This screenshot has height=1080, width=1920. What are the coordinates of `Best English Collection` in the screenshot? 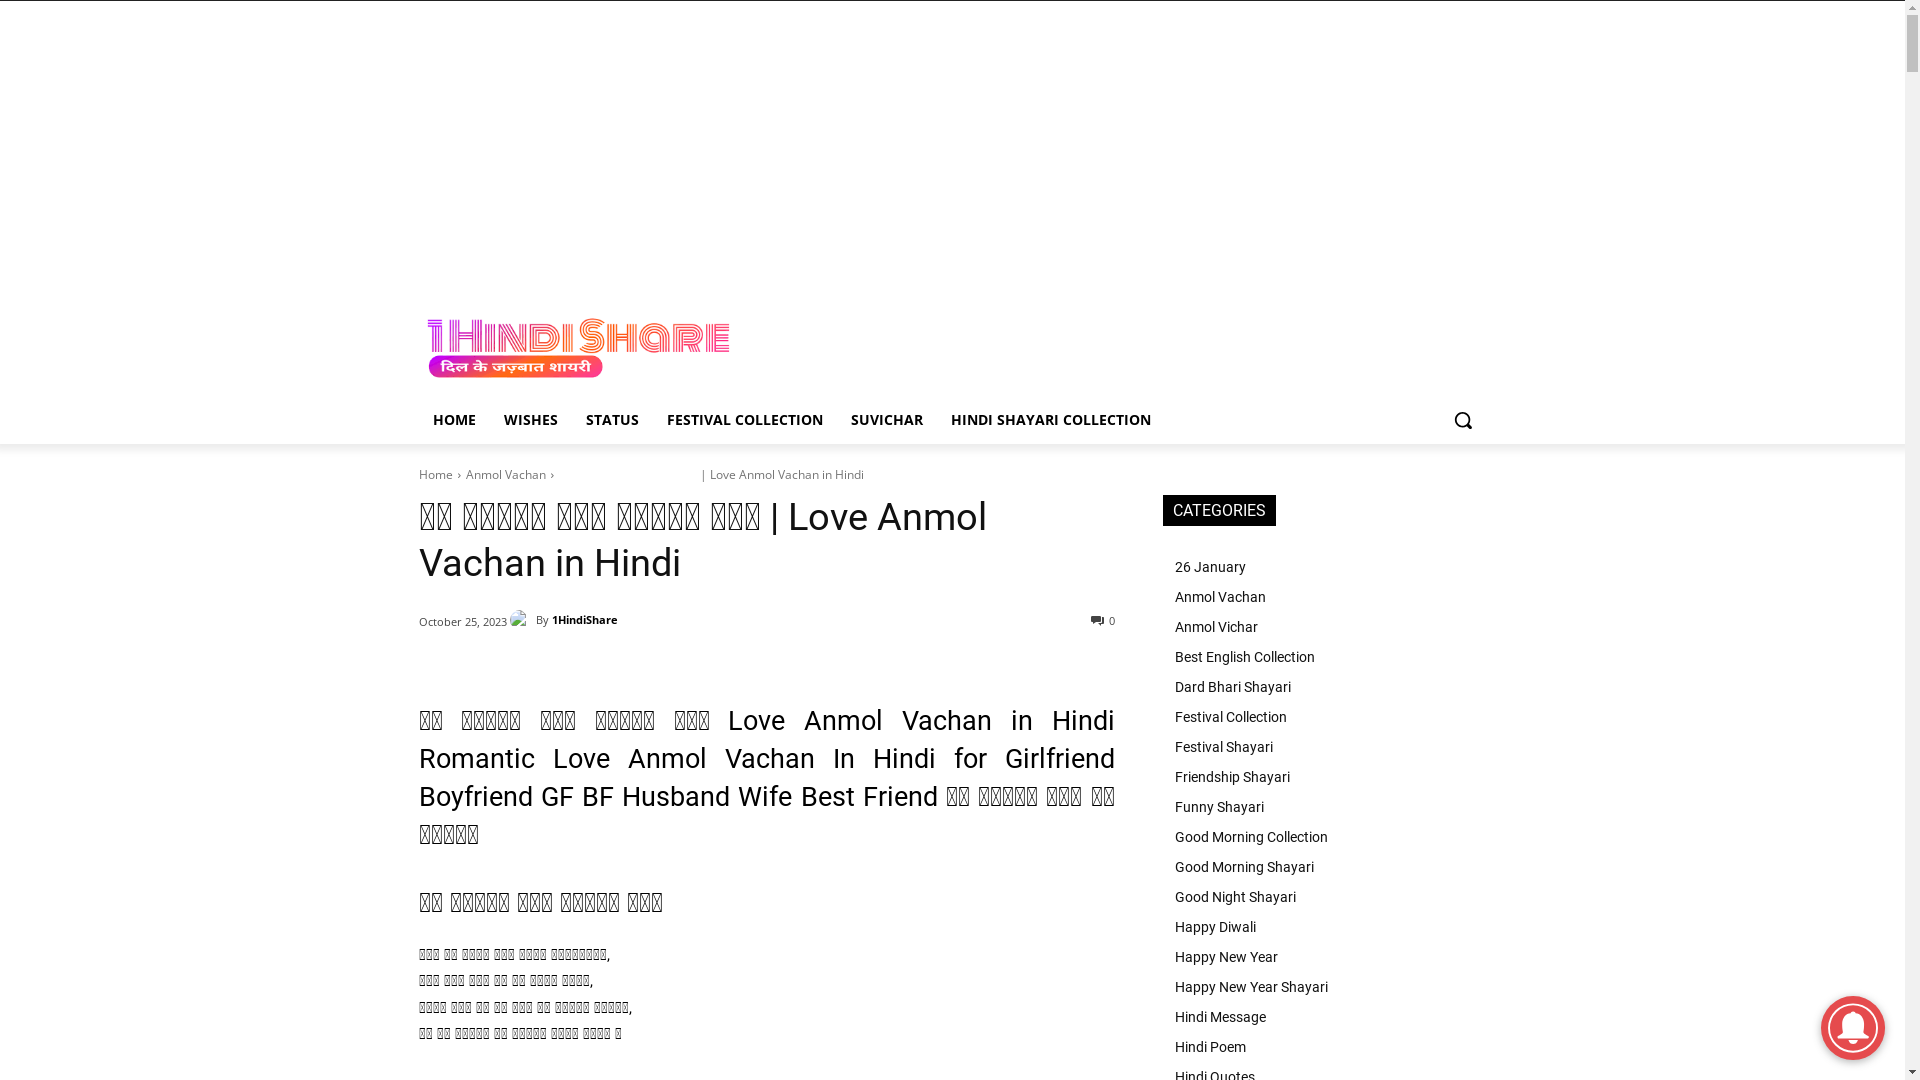 It's located at (1324, 657).